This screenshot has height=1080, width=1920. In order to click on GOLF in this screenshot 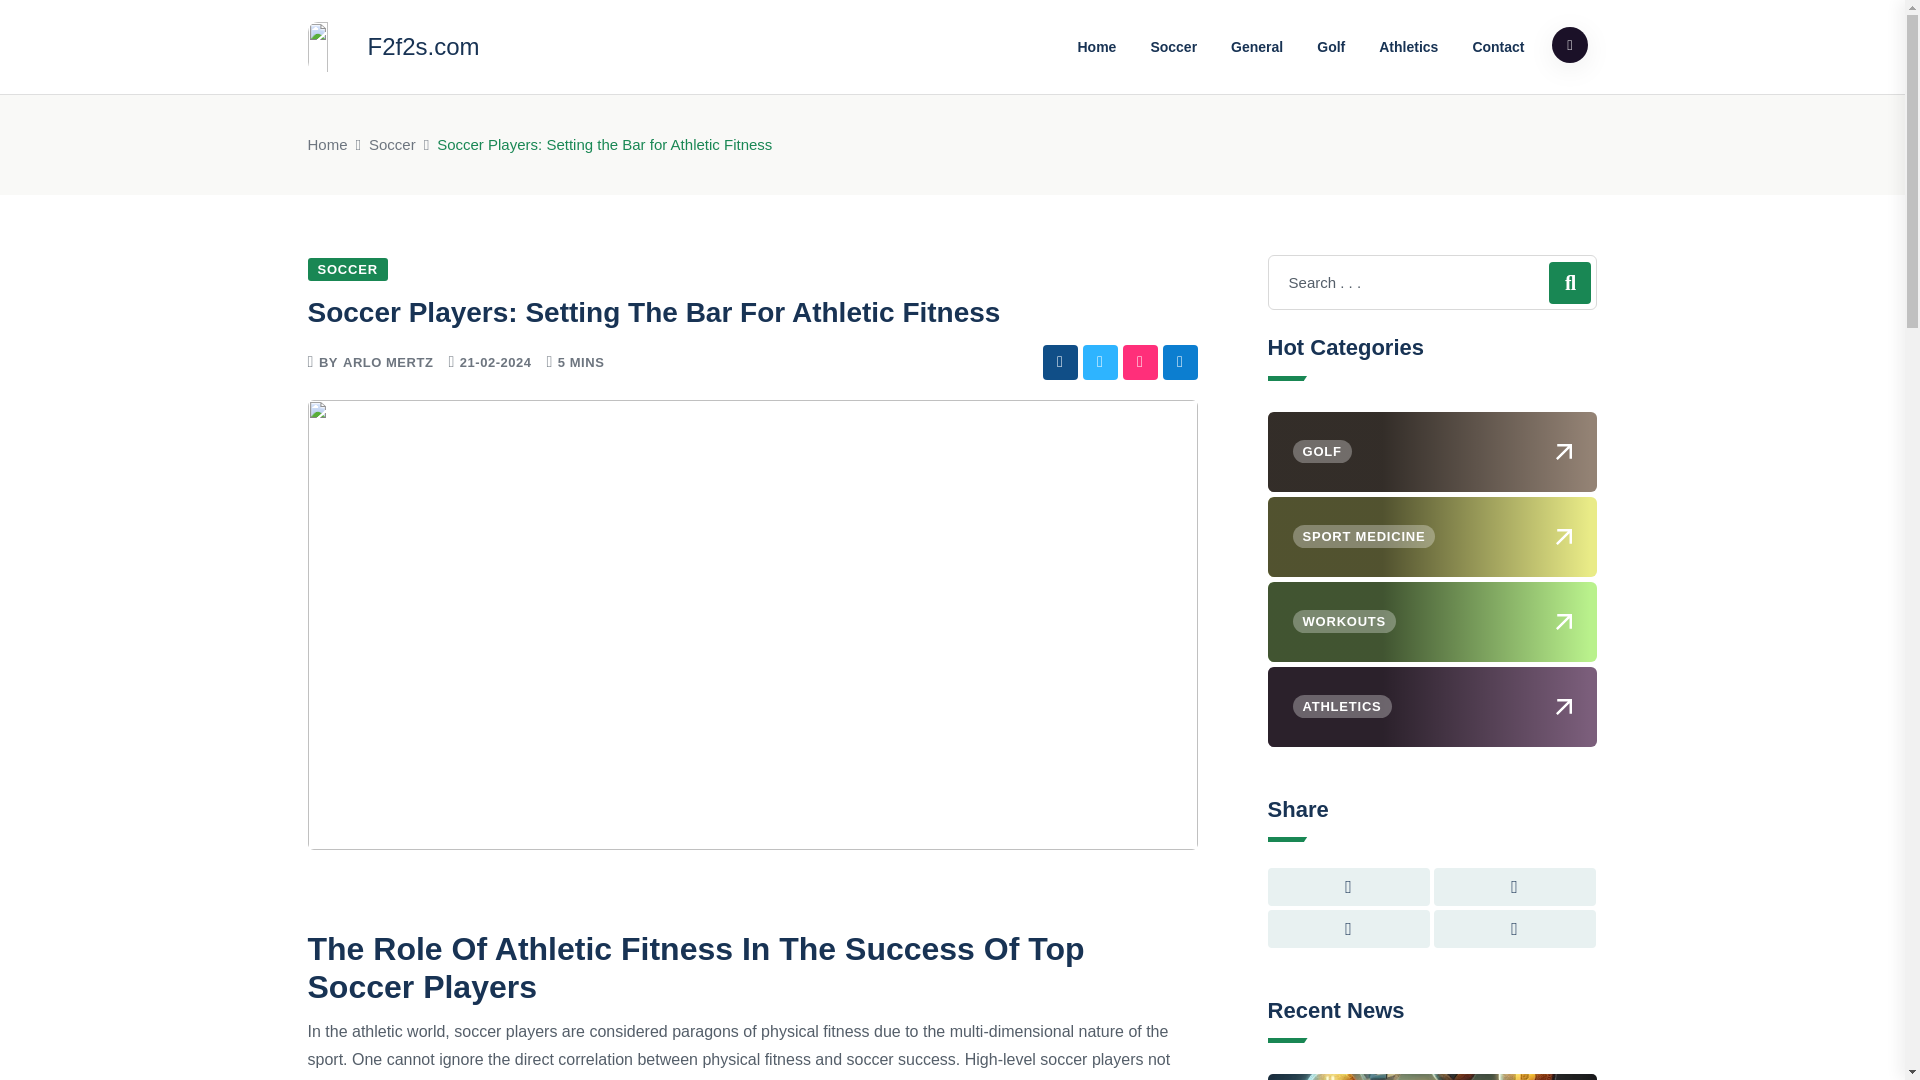, I will do `click(1432, 452)`.